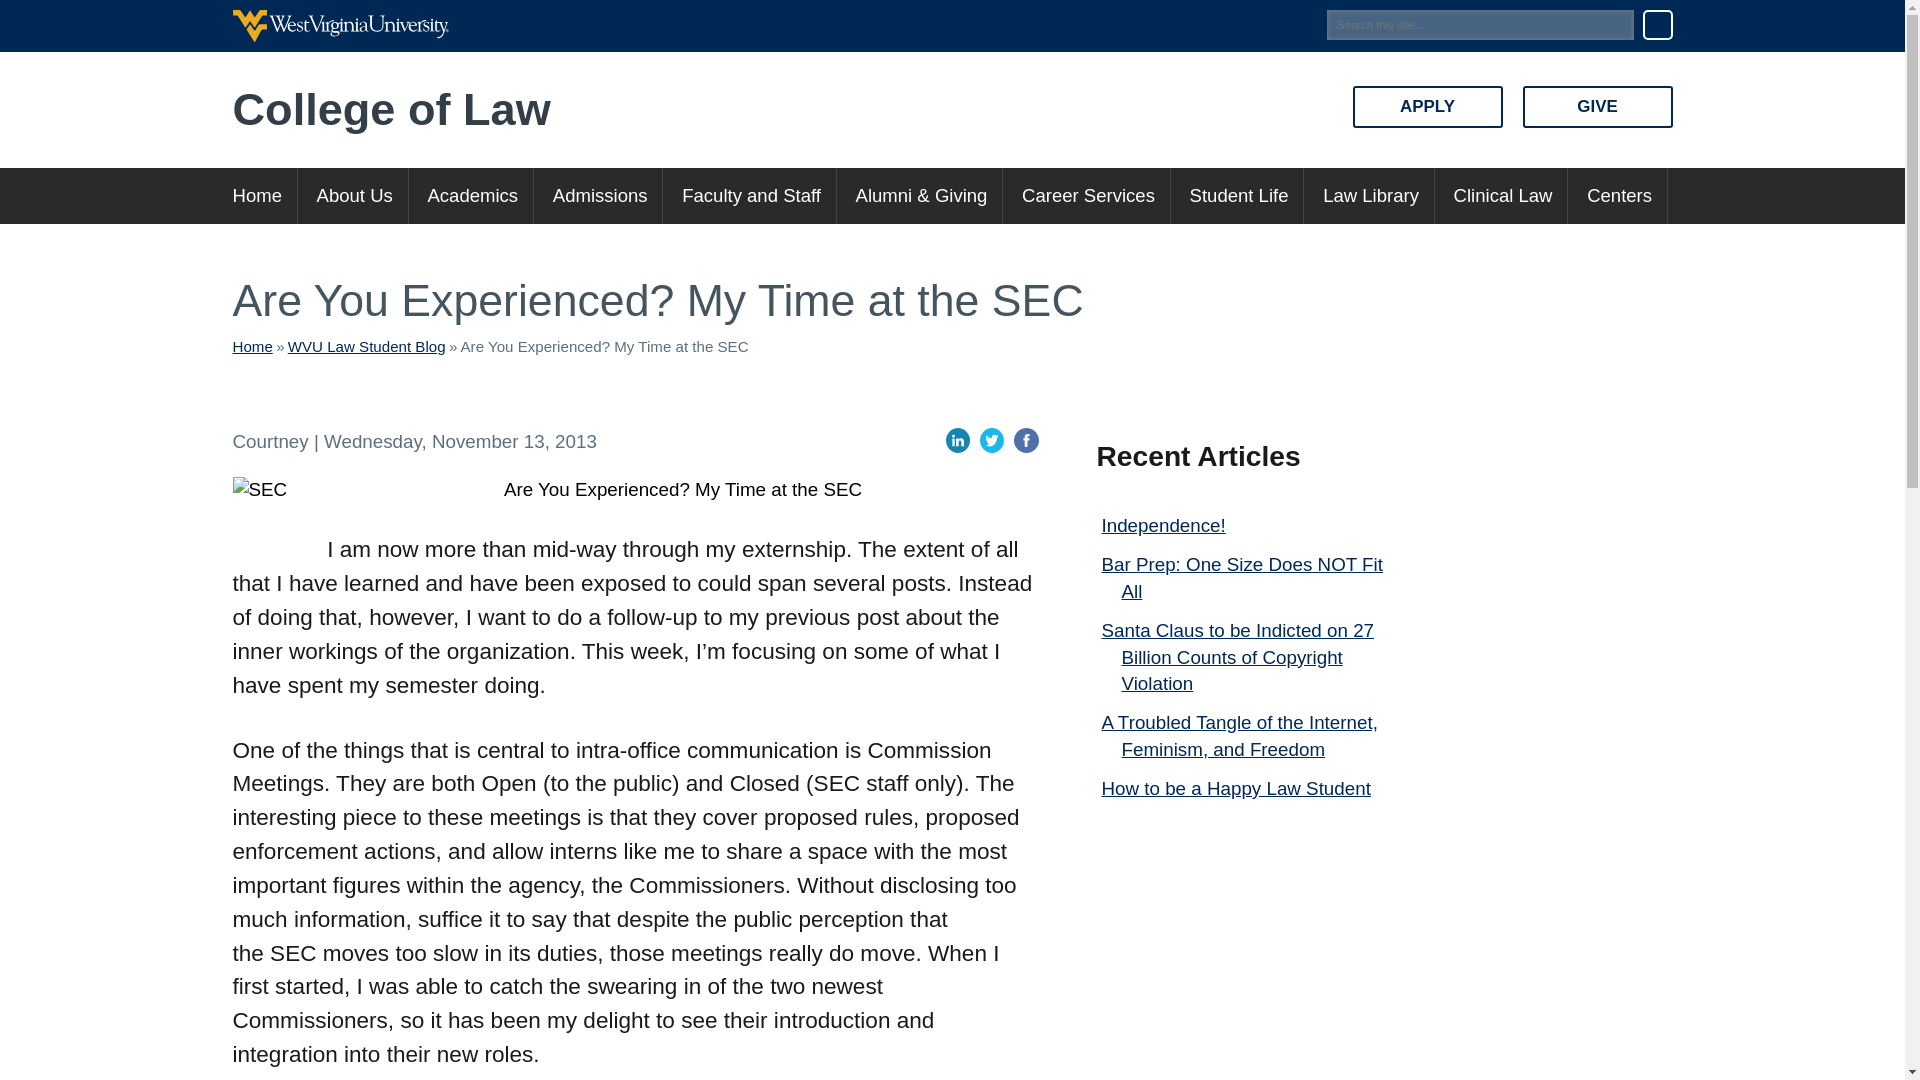 The image size is (1920, 1080). I want to click on APPLY, so click(1426, 107).